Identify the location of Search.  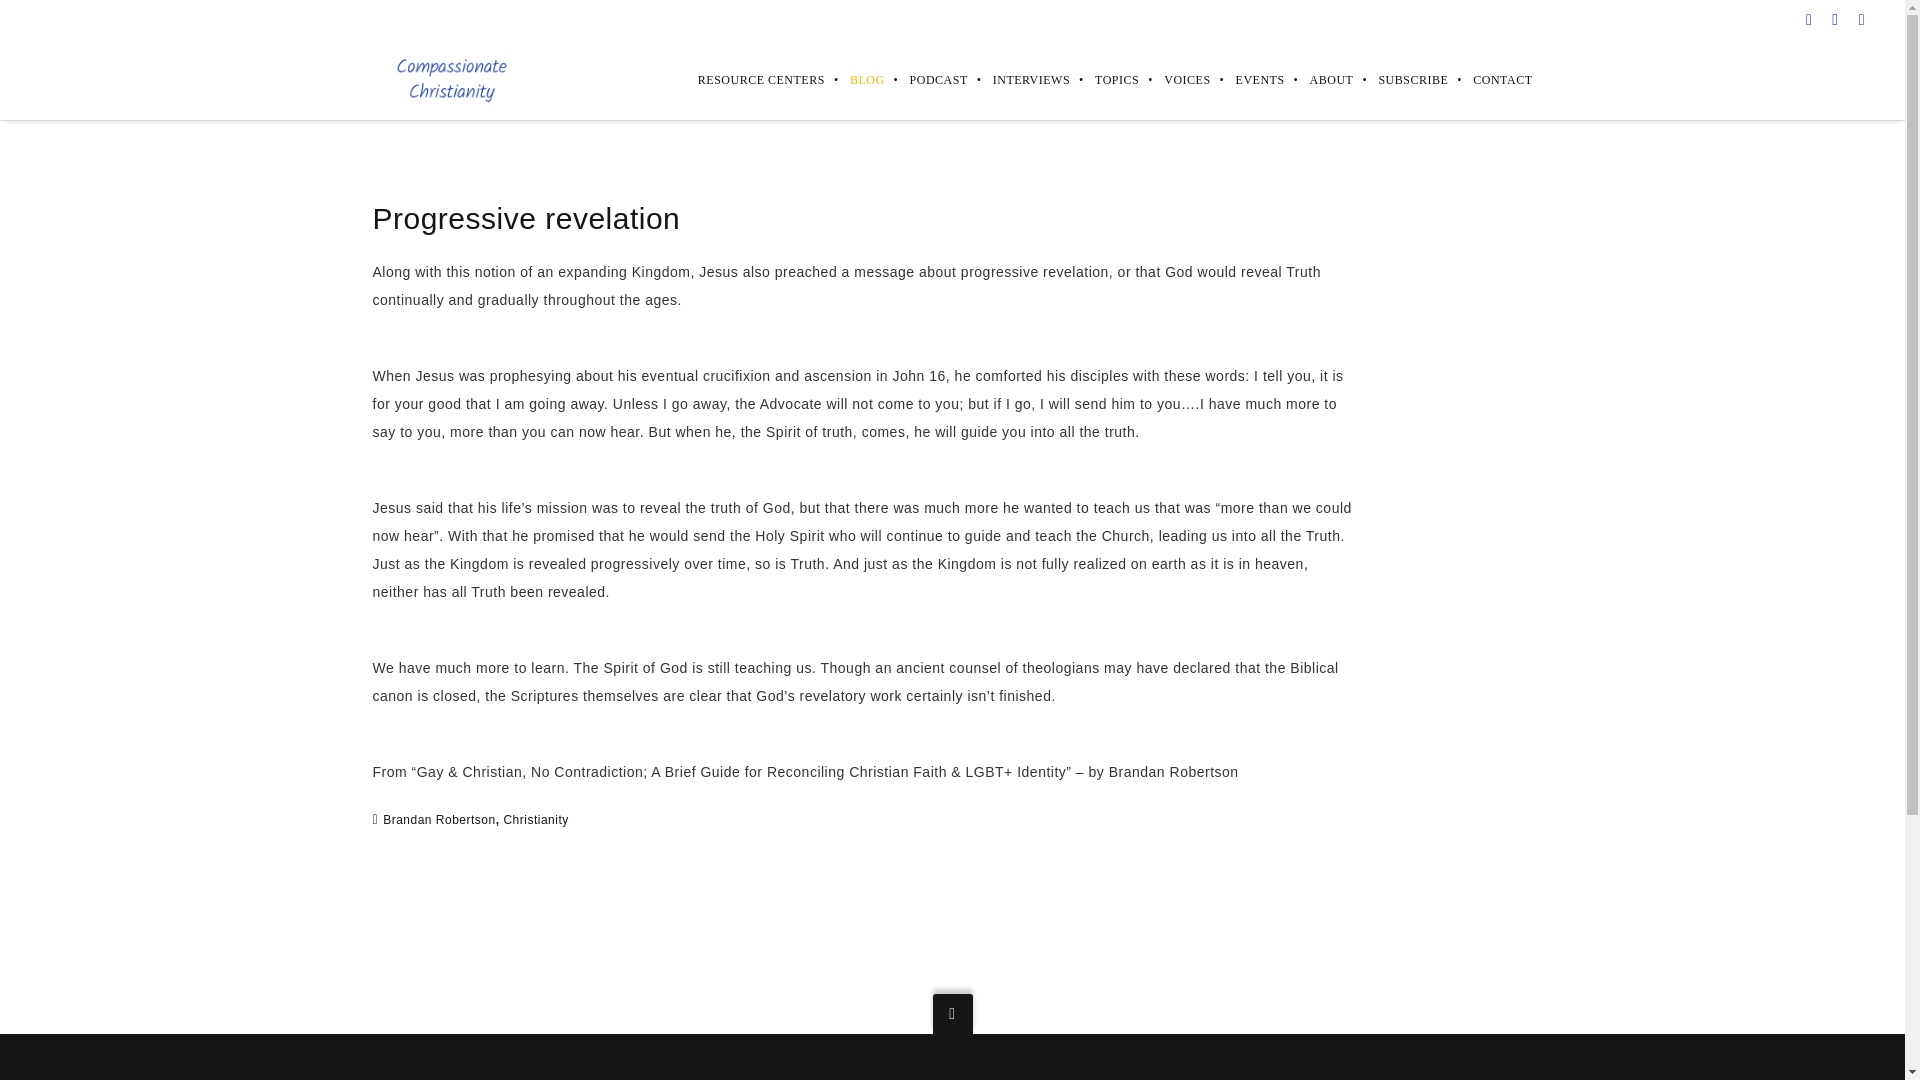
(41, 20).